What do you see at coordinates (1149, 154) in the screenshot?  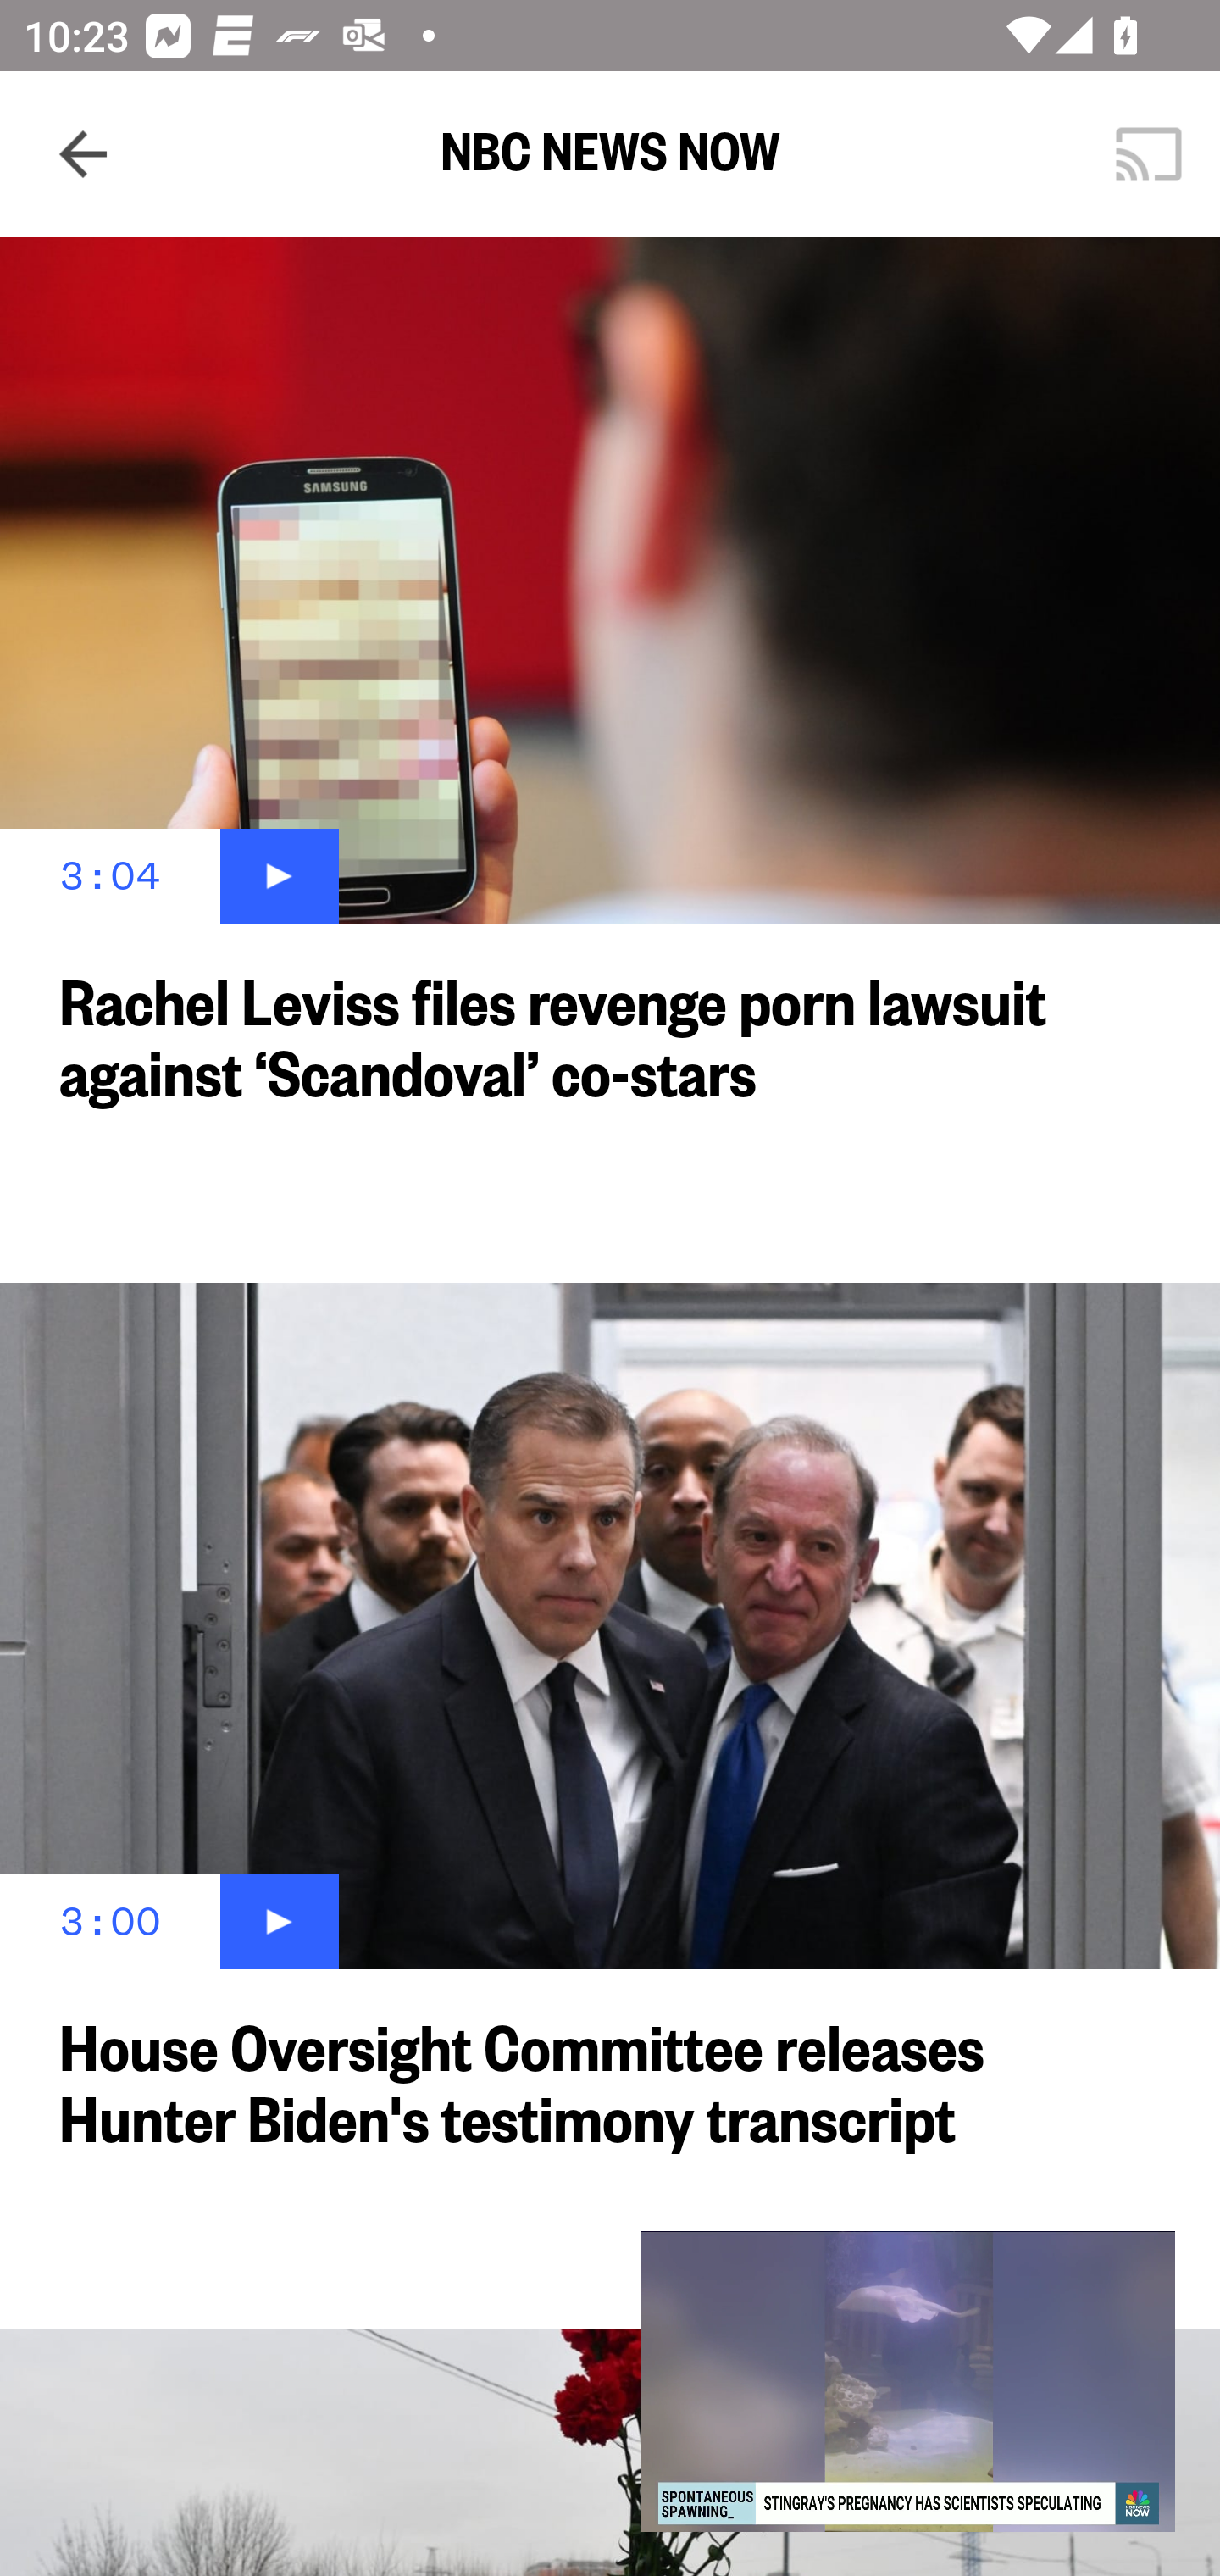 I see `Cast. Disconnected` at bounding box center [1149, 154].